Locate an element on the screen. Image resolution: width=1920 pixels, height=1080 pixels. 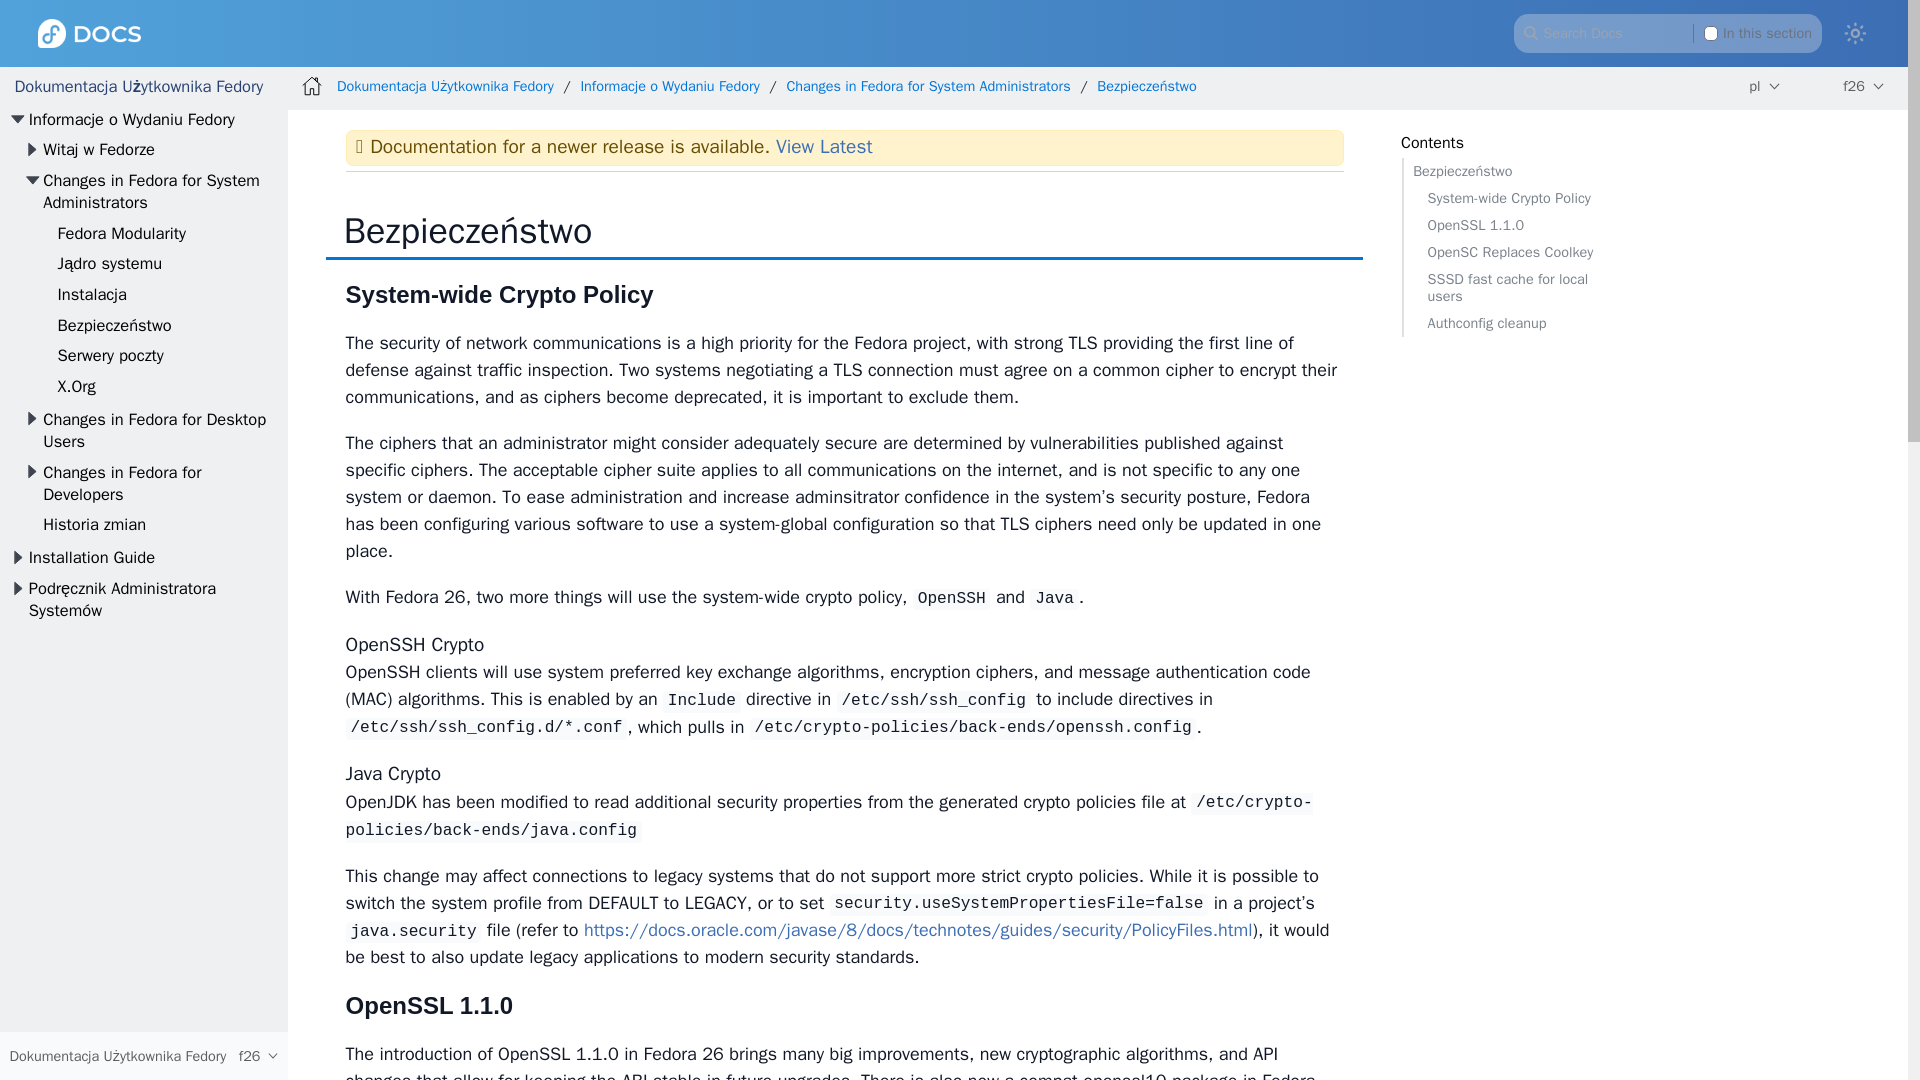
Witaj w Fedorze is located at coordinates (98, 149).